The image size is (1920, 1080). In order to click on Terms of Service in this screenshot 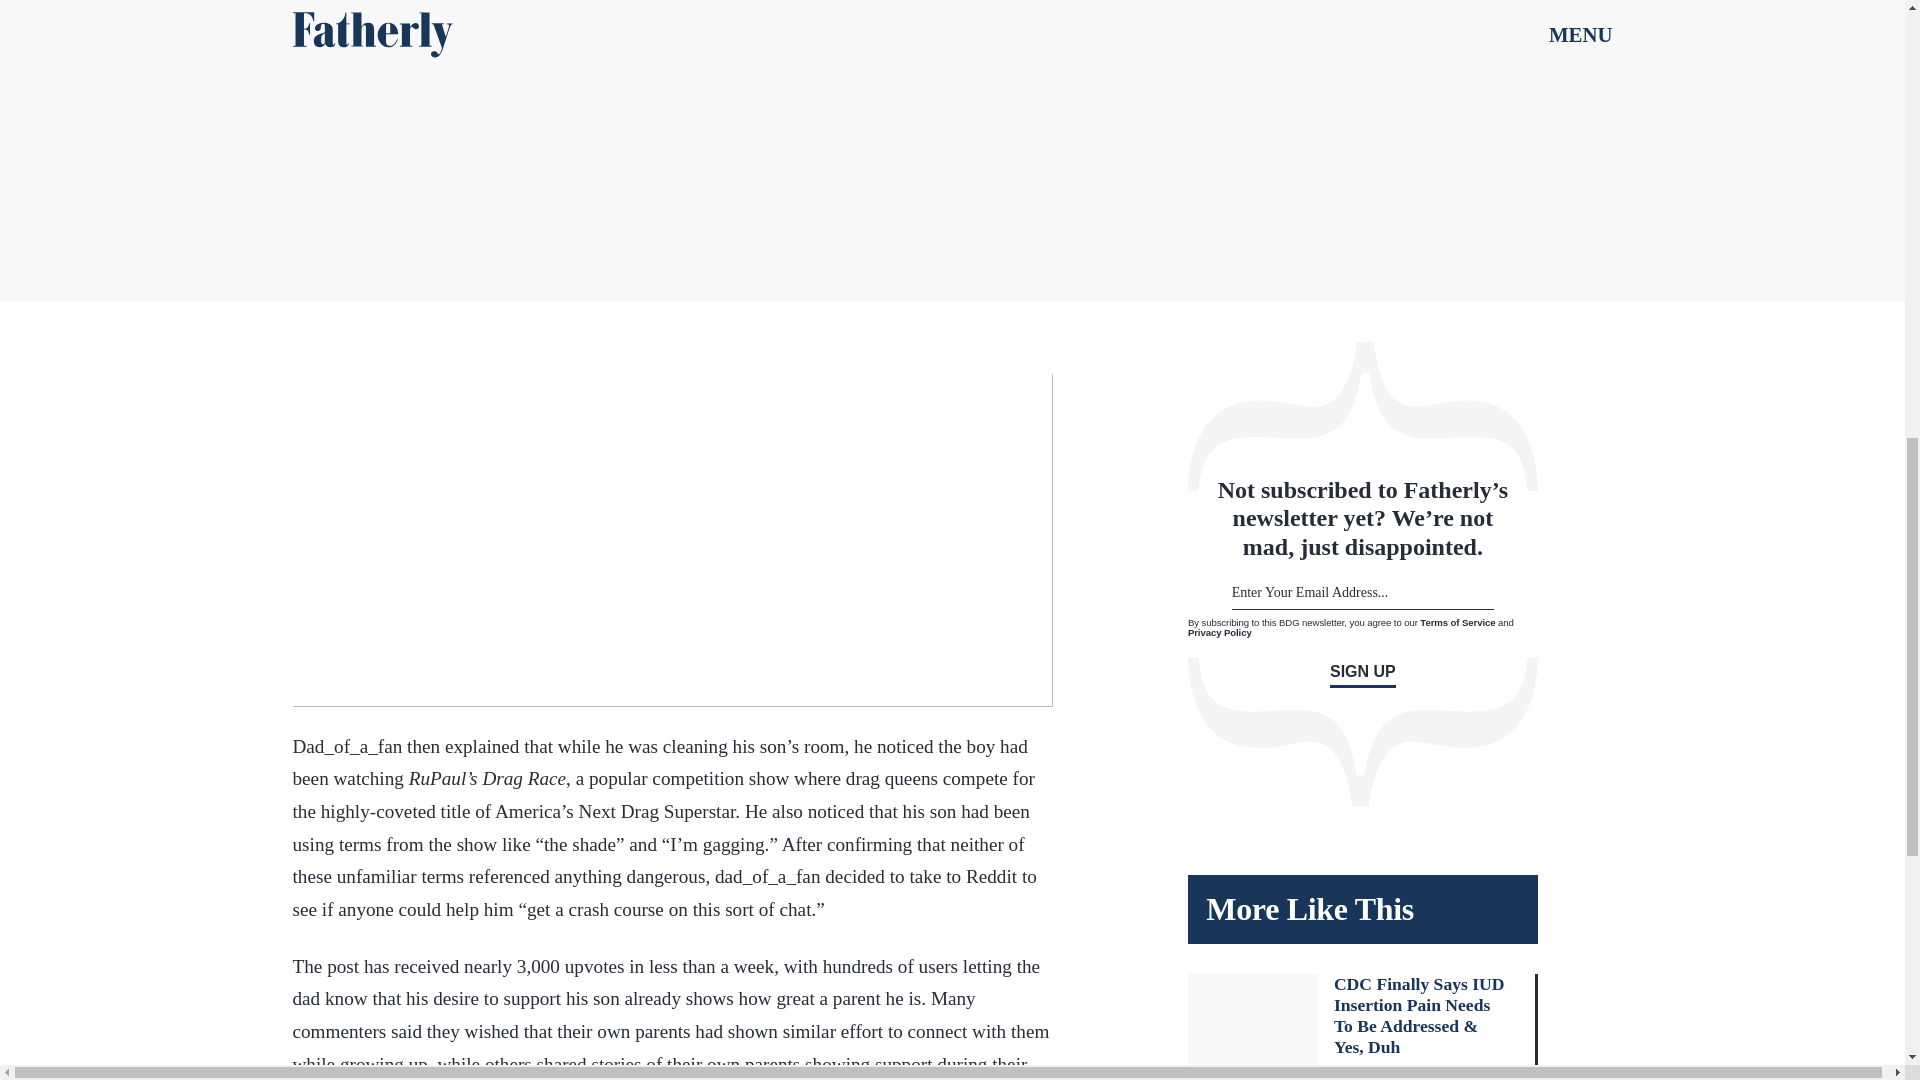, I will do `click(1458, 622)`.